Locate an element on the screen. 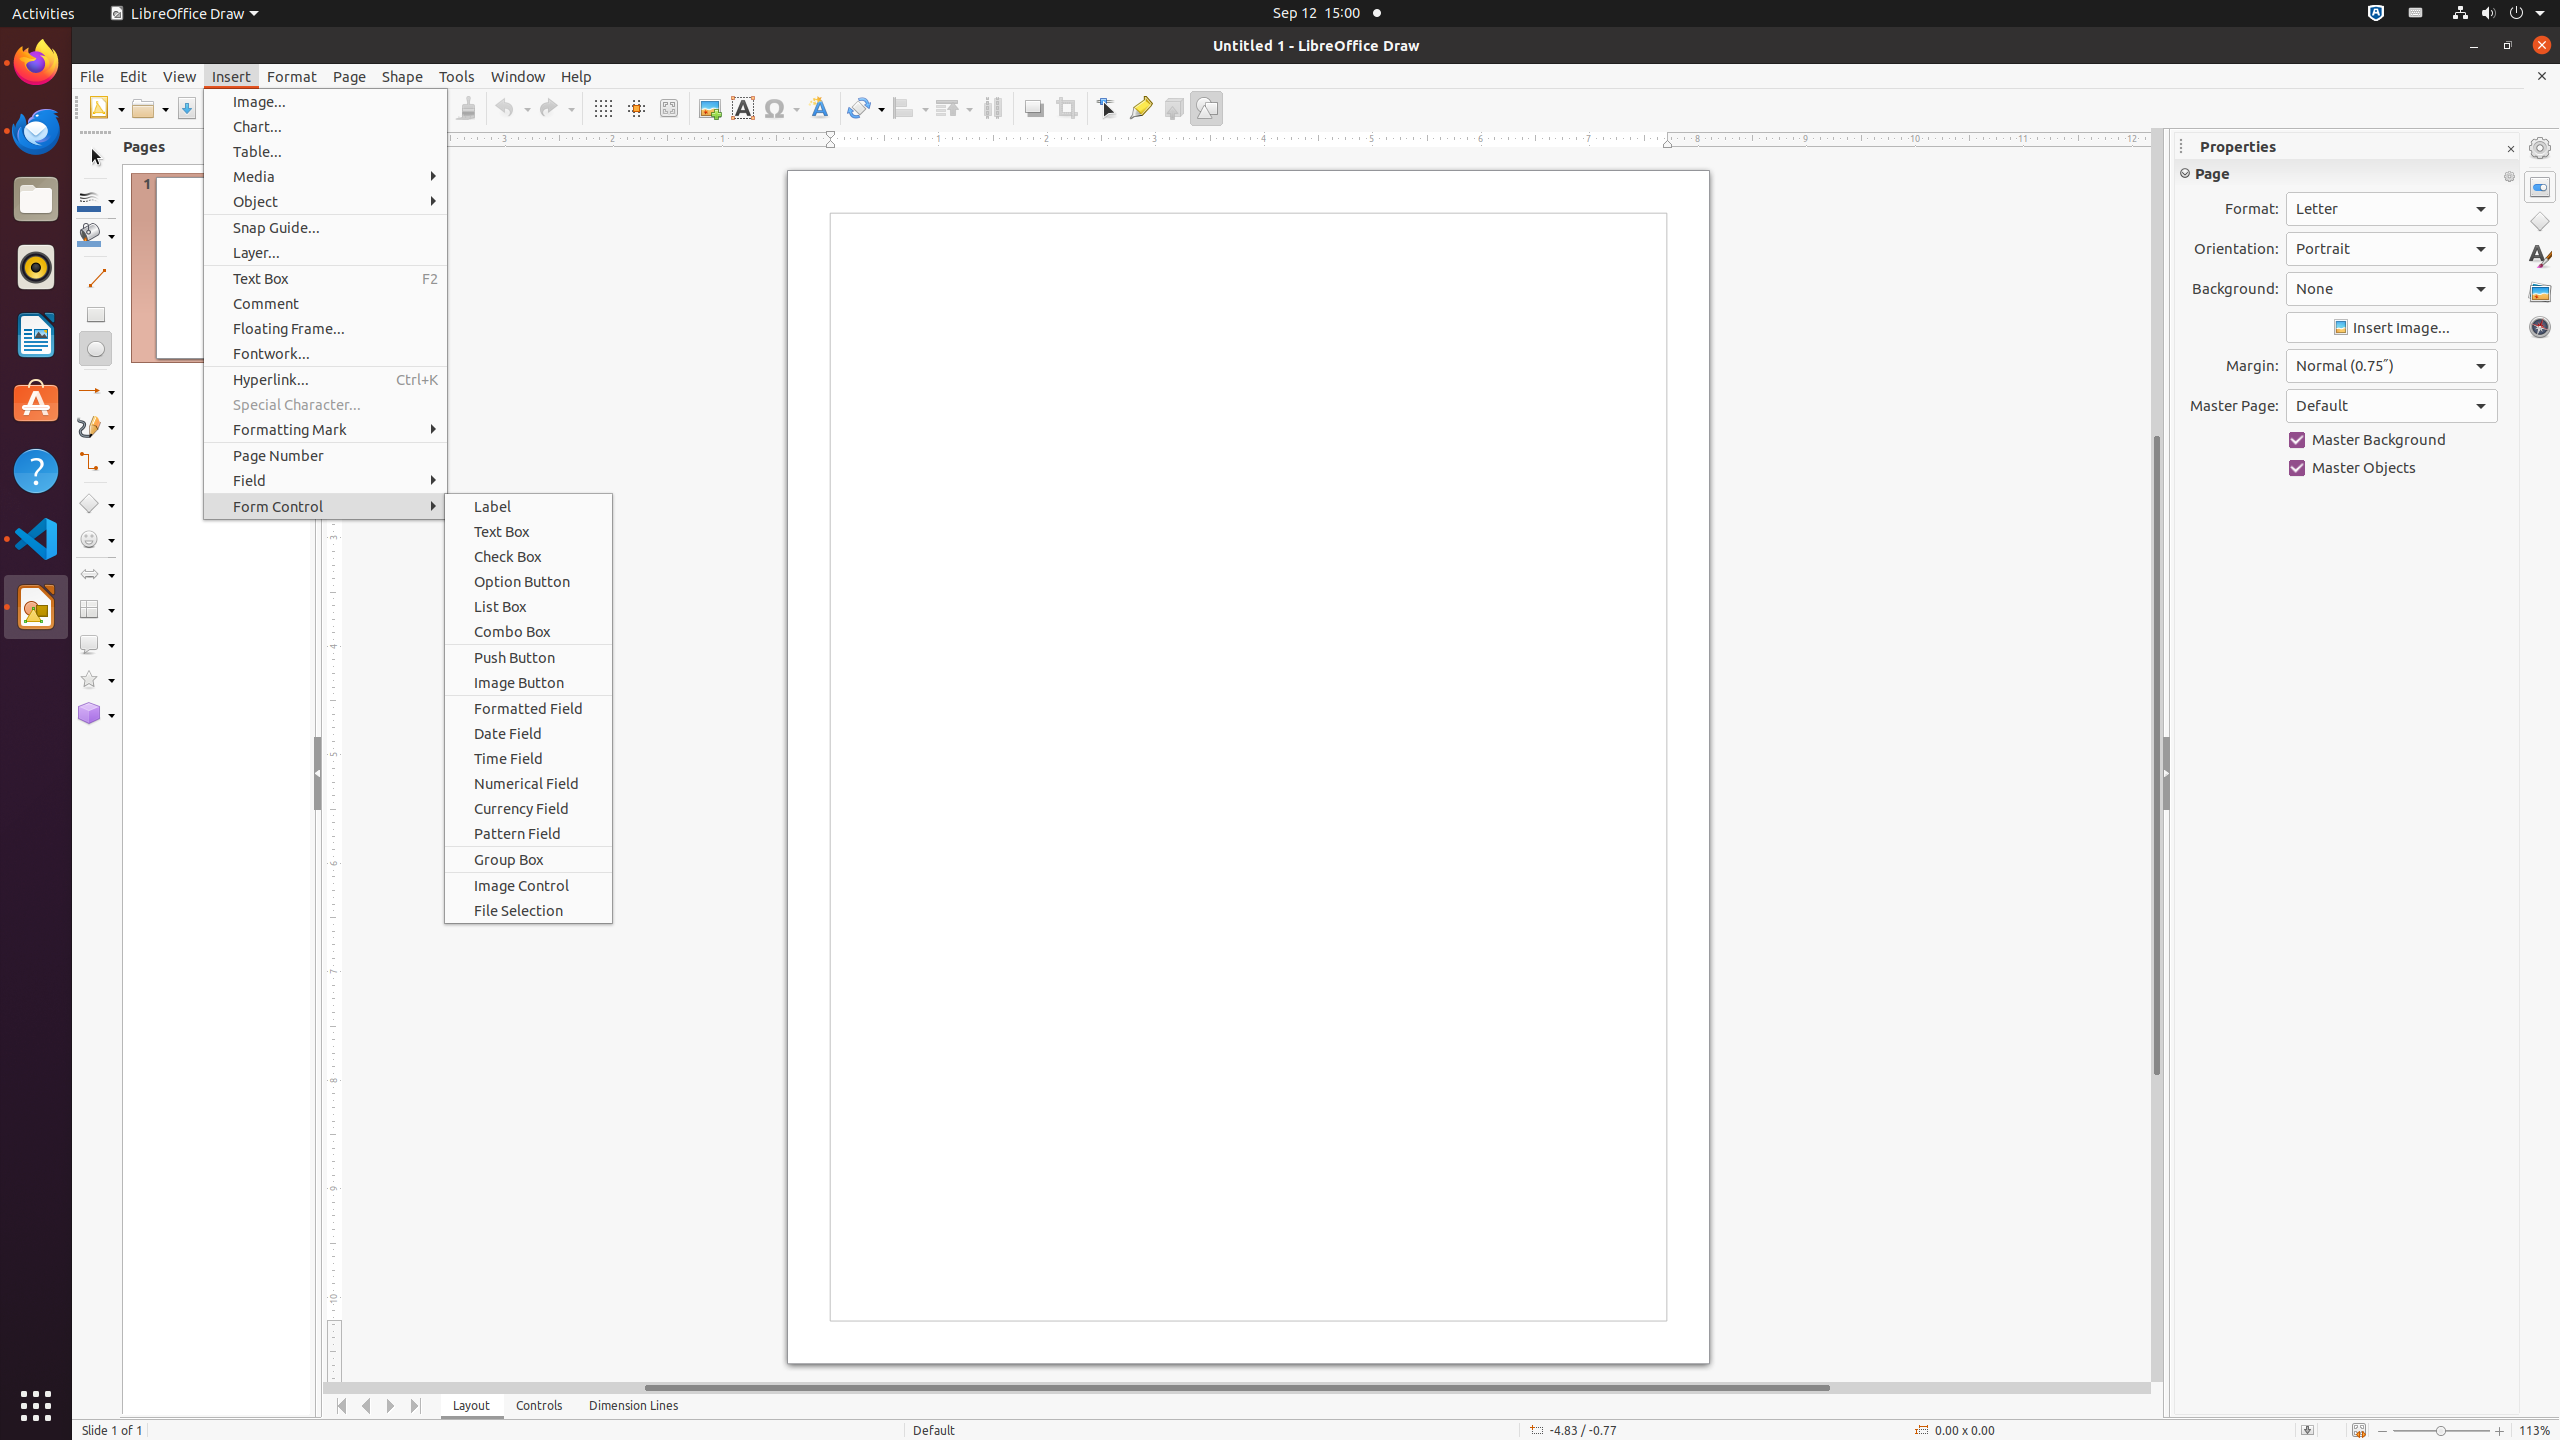  Margin: is located at coordinates (2392, 366).